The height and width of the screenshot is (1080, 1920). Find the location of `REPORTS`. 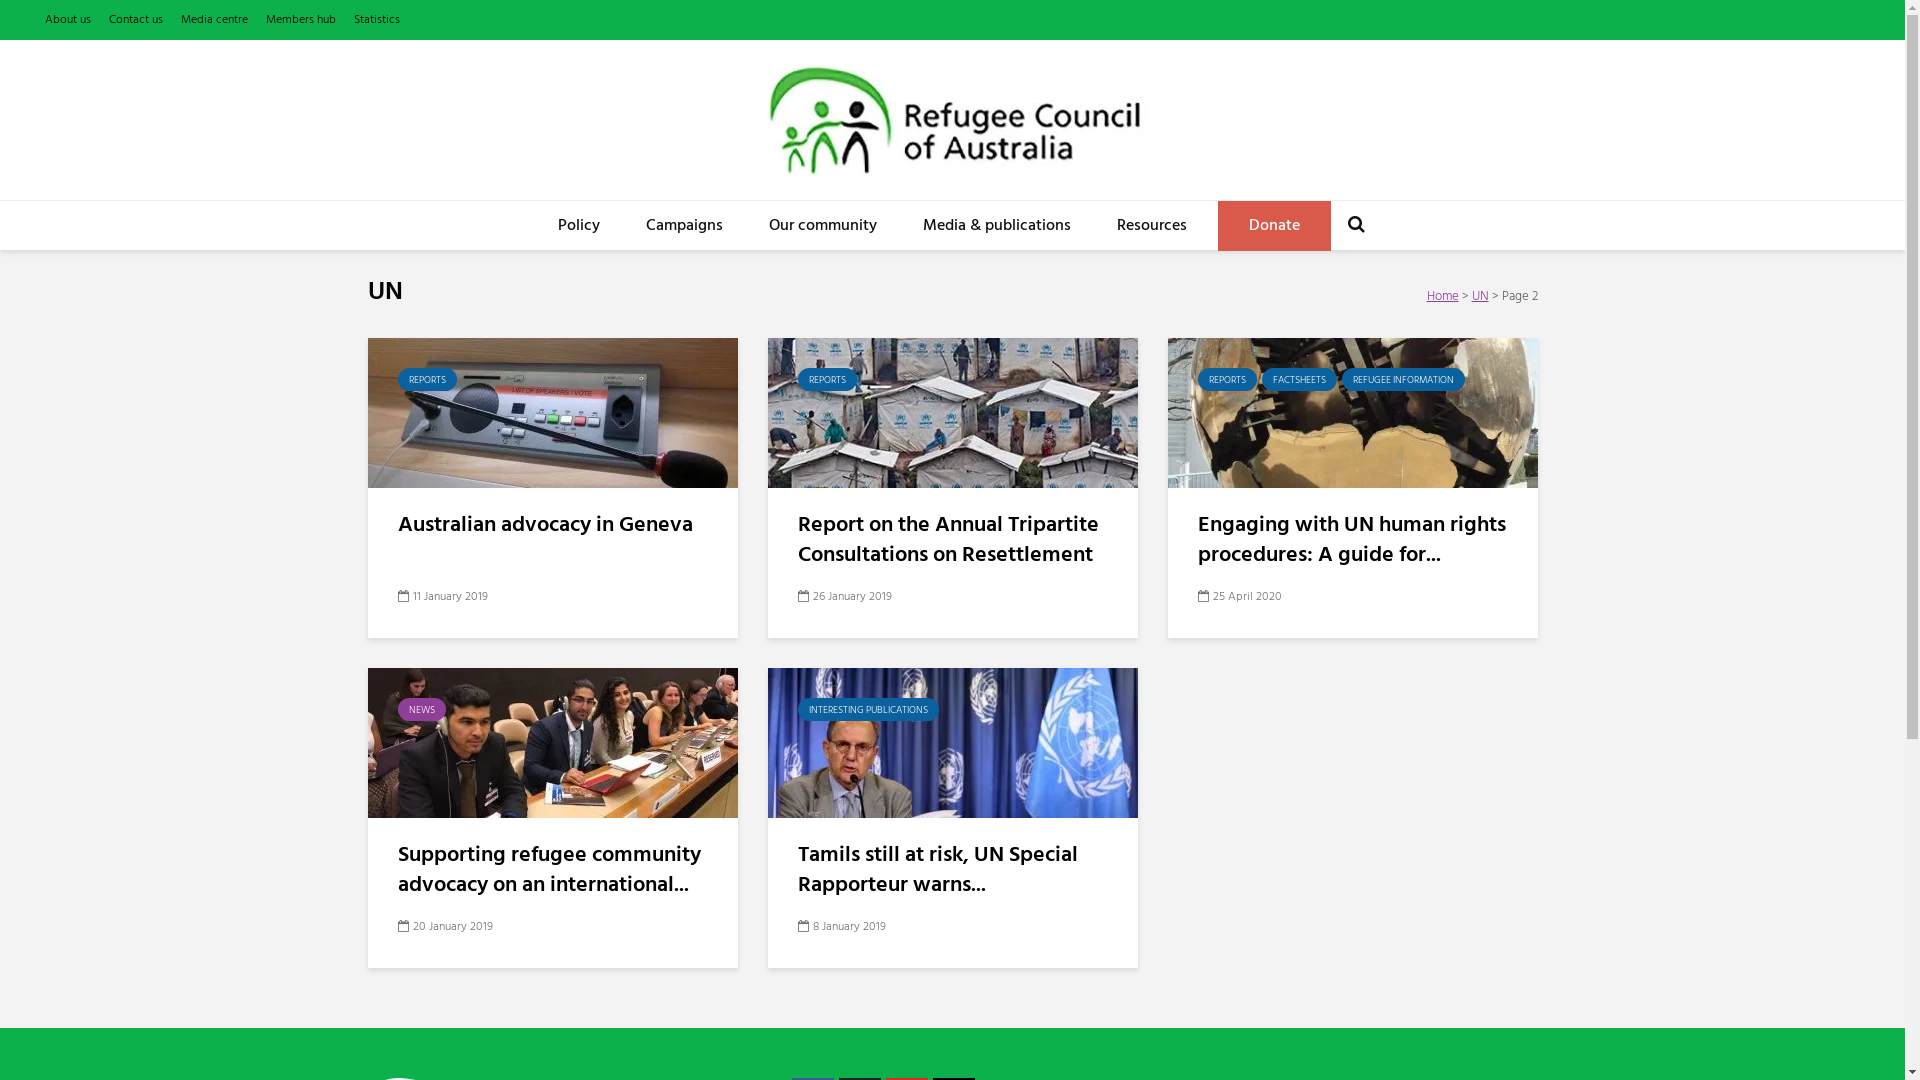

REPORTS is located at coordinates (1228, 380).